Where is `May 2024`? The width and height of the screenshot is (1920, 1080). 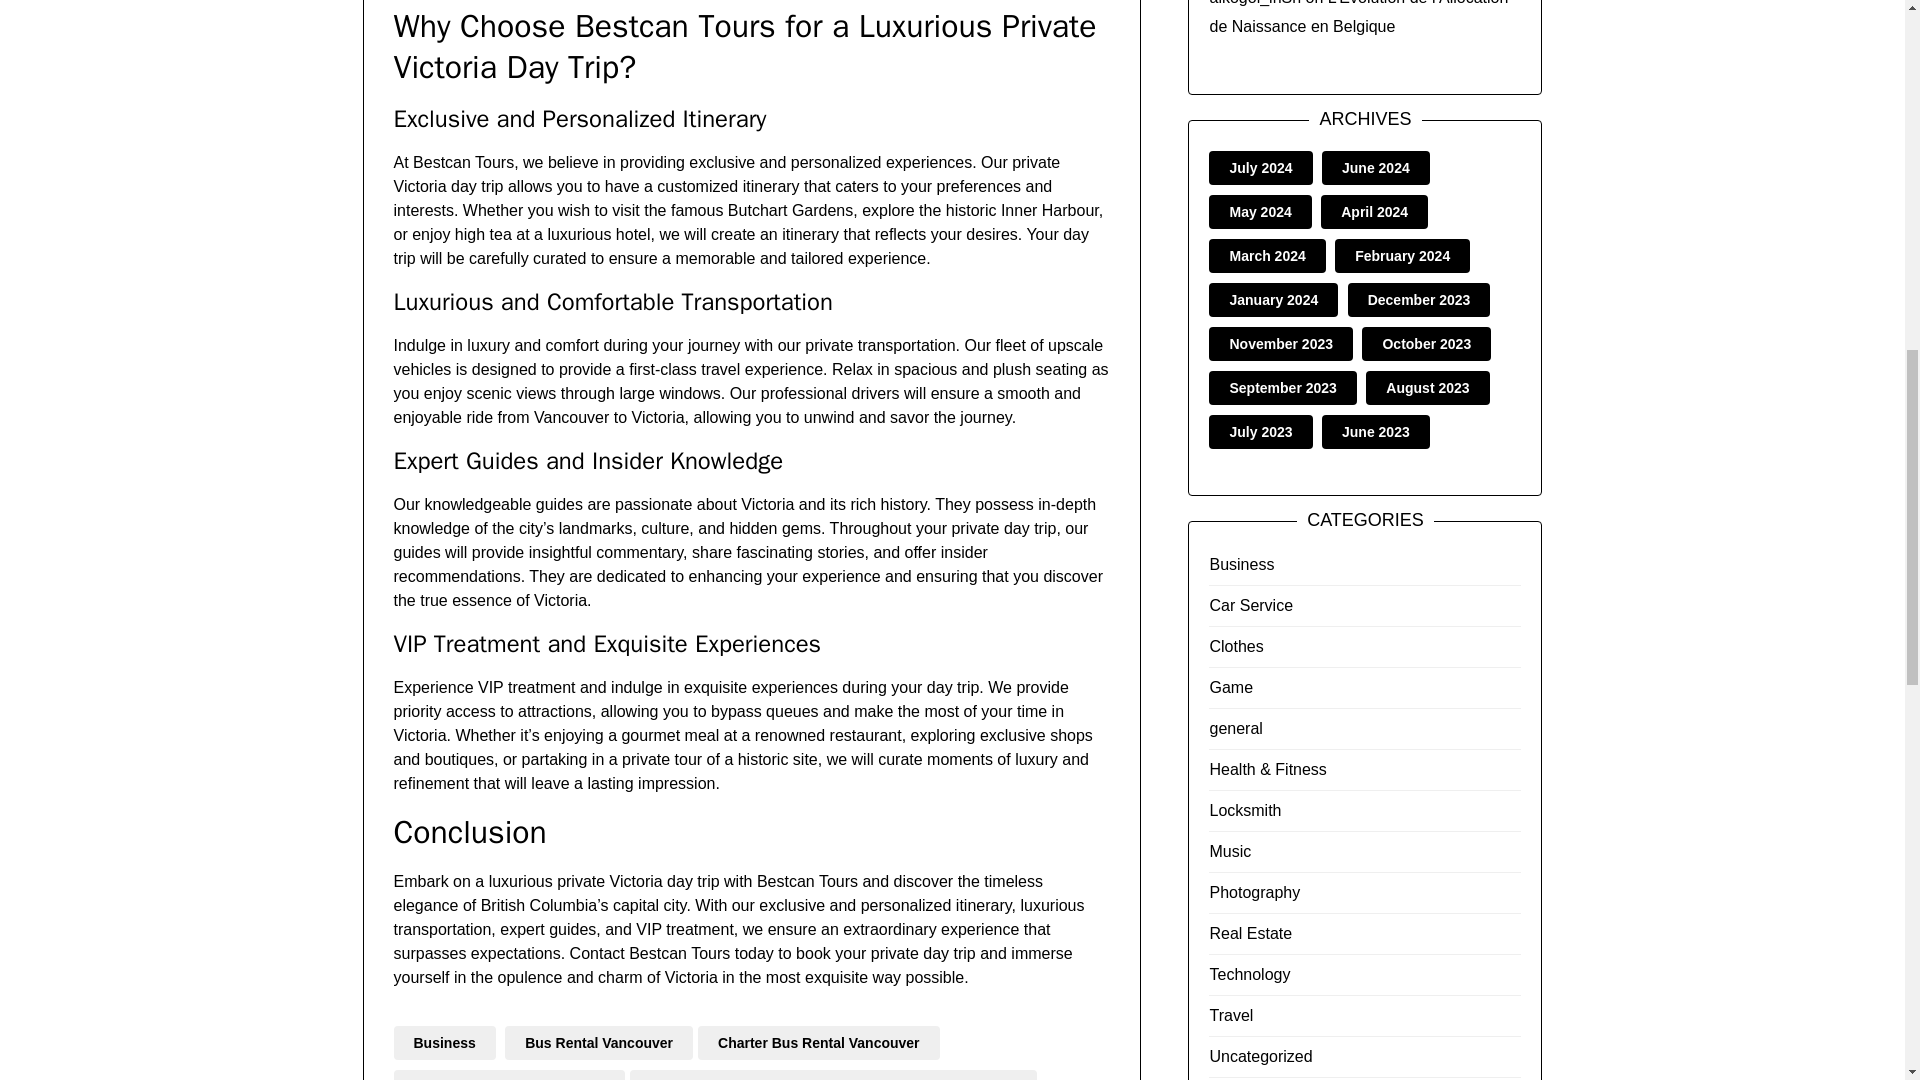 May 2024 is located at coordinates (1259, 212).